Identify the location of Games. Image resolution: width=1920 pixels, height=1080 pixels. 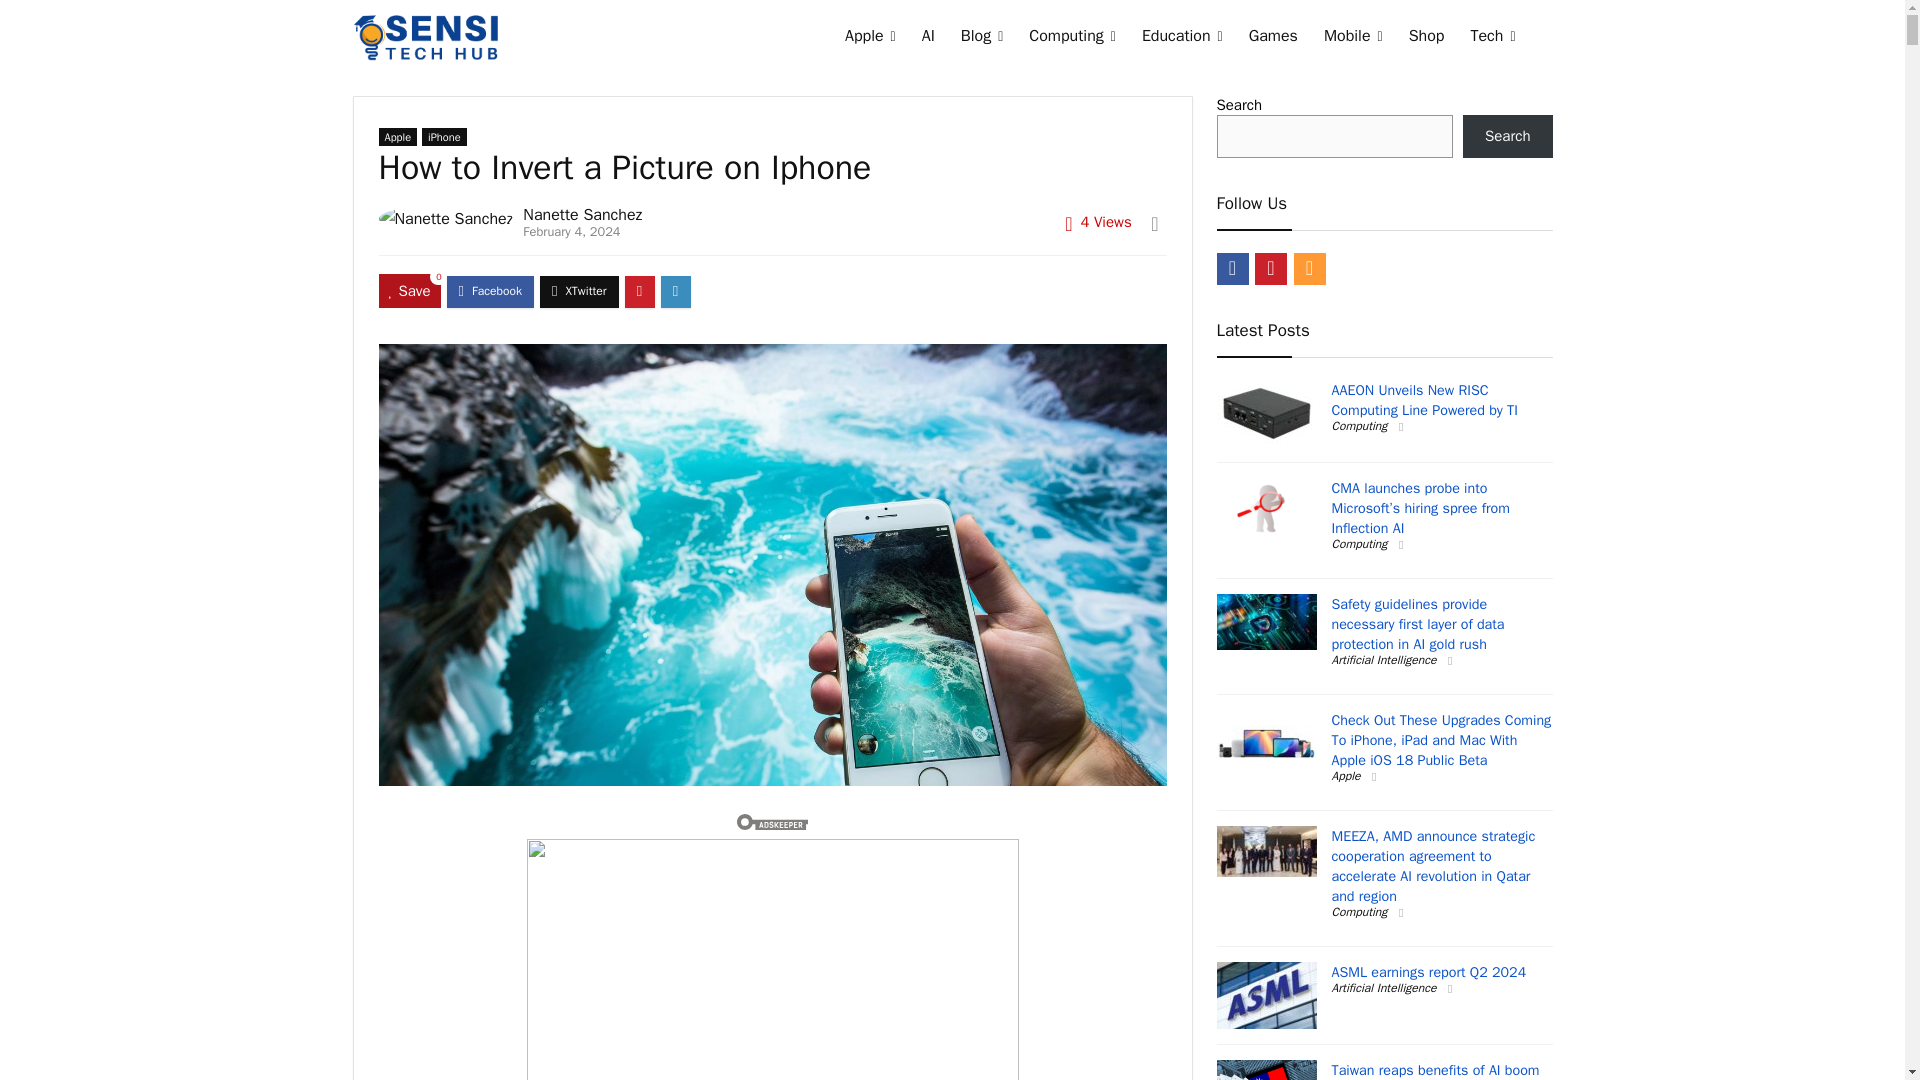
(1274, 38).